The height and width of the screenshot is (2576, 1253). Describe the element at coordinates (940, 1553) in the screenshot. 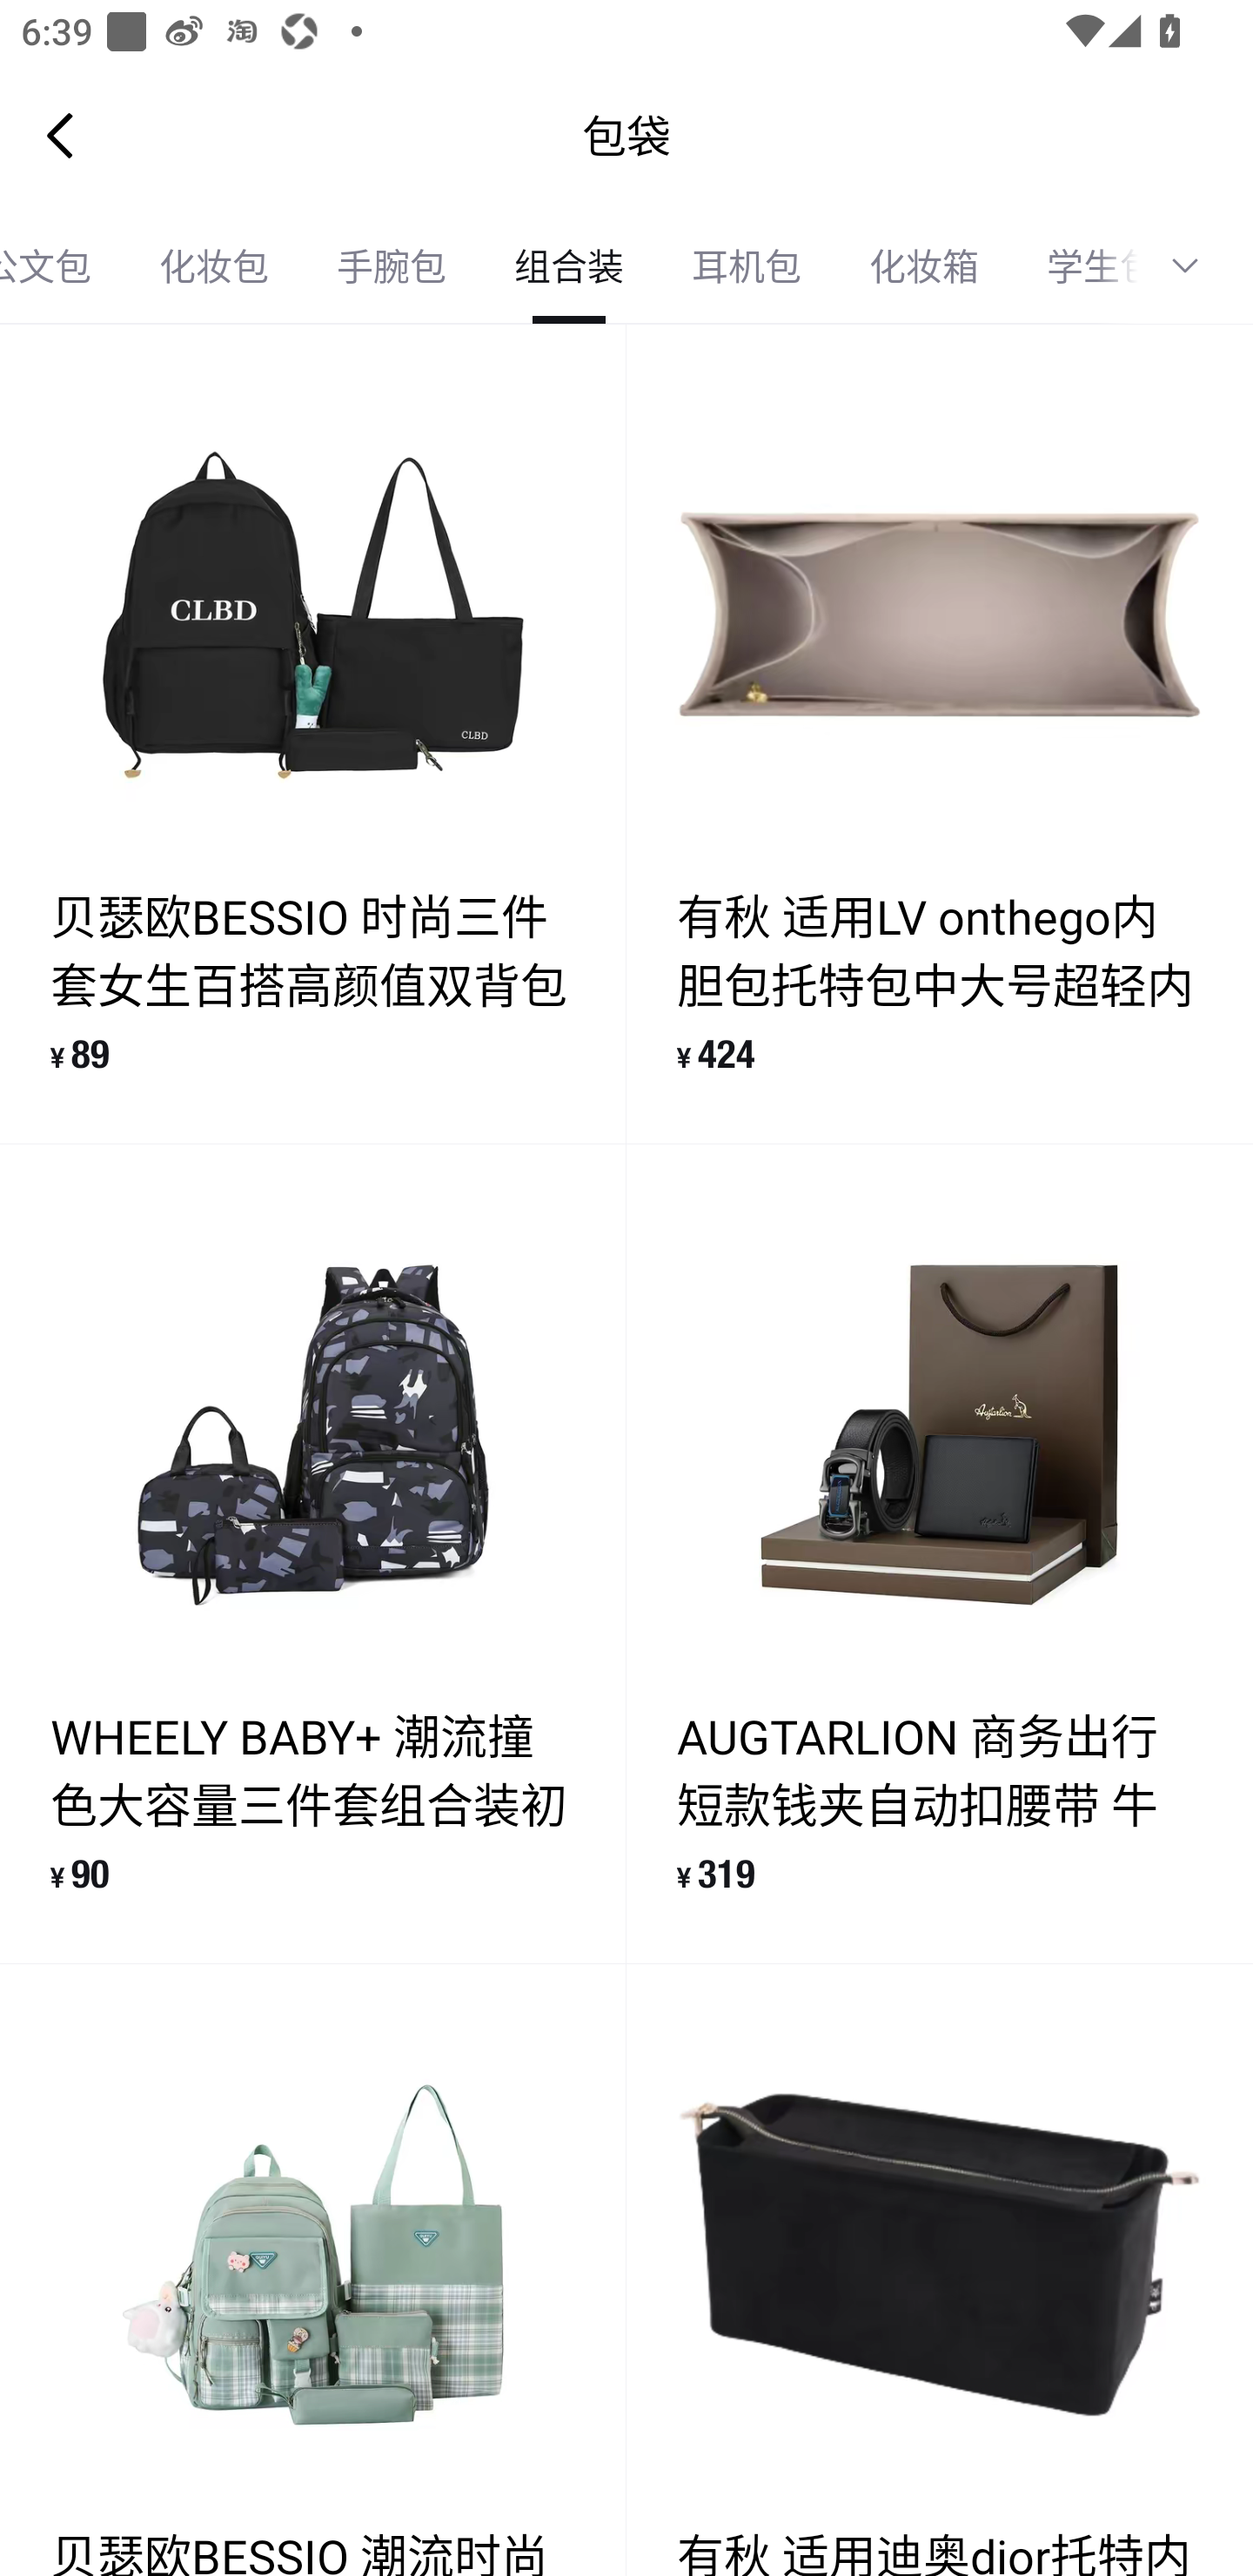

I see `AUGTARLION 商务出行
短款钱夹自动扣腰带 牛
皮 钱包 男款 蓝色 ¥ 319` at that location.